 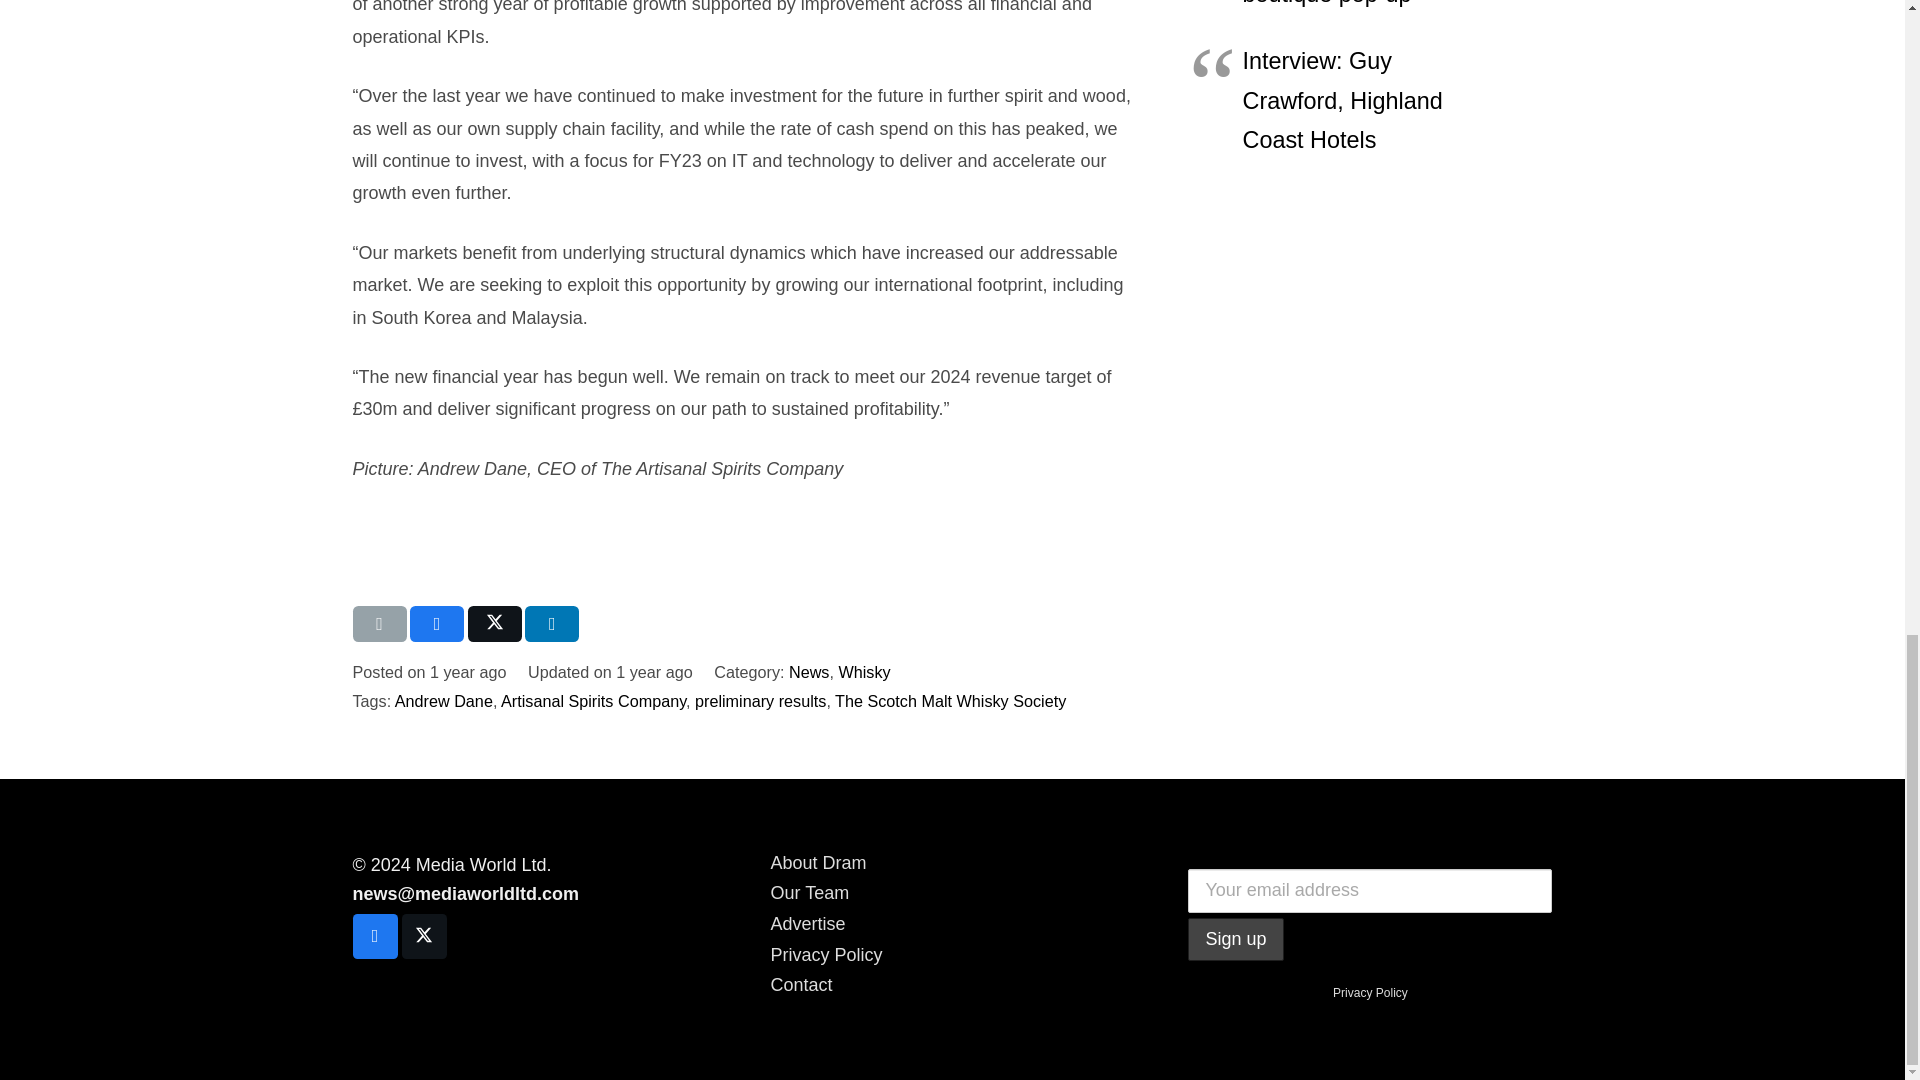 What do you see at coordinates (950, 700) in the screenshot?
I see `The Scotch Malt Whisky Society` at bounding box center [950, 700].